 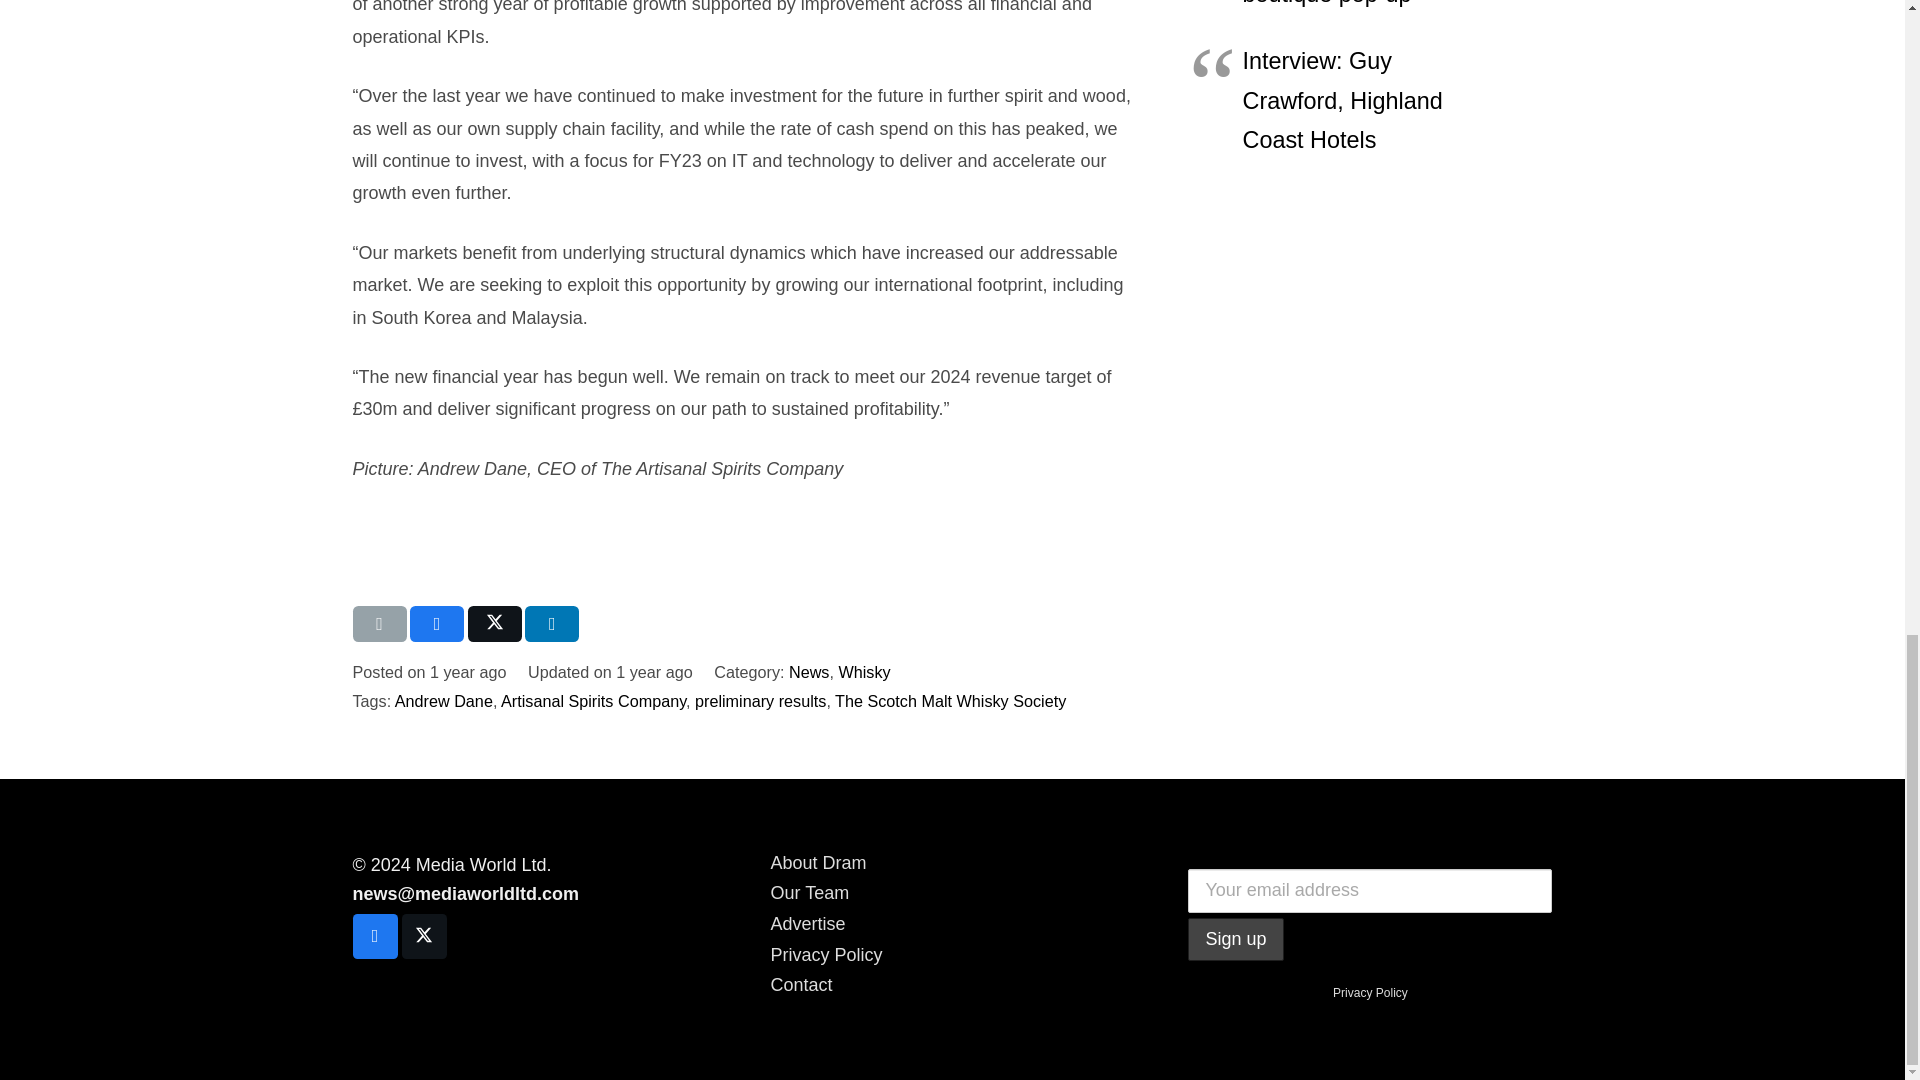 What do you see at coordinates (950, 700) in the screenshot?
I see `The Scotch Malt Whisky Society` at bounding box center [950, 700].